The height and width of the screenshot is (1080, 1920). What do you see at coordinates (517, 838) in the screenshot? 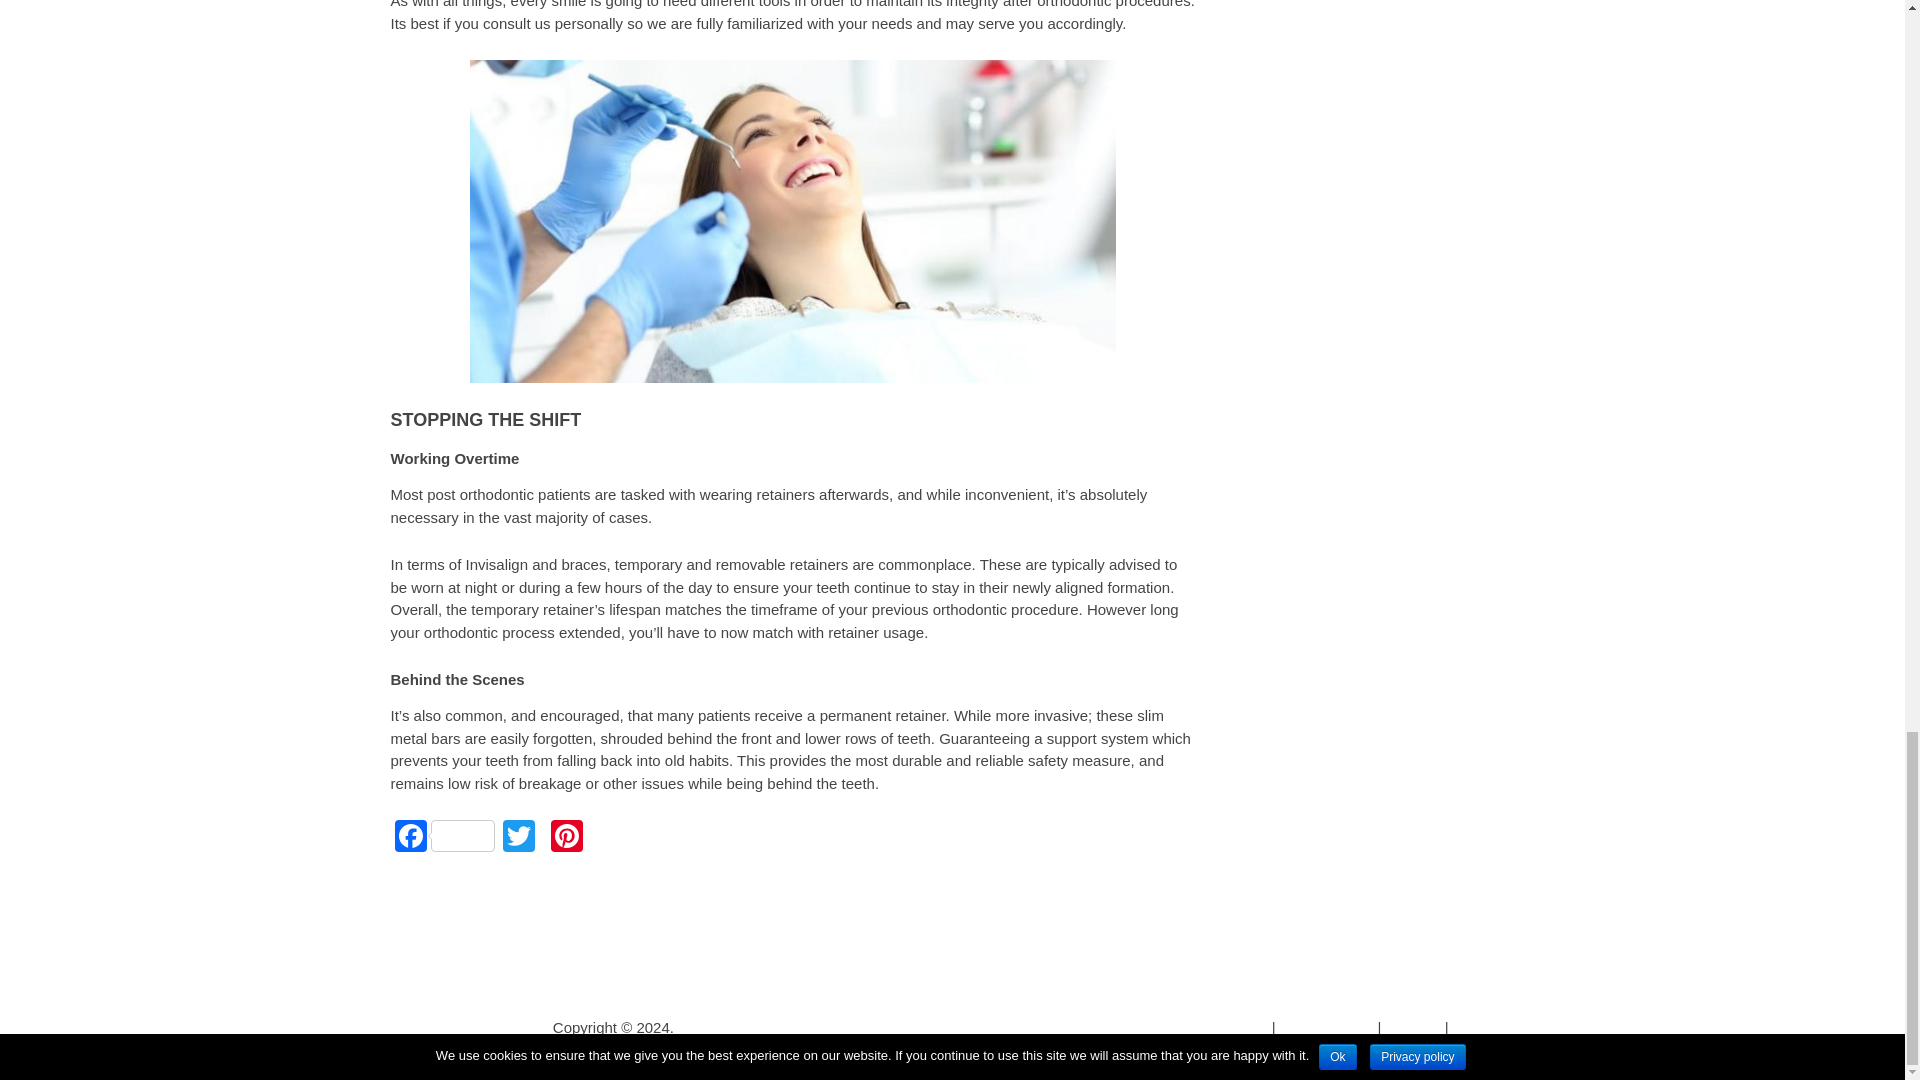
I see `Twitter` at bounding box center [517, 838].